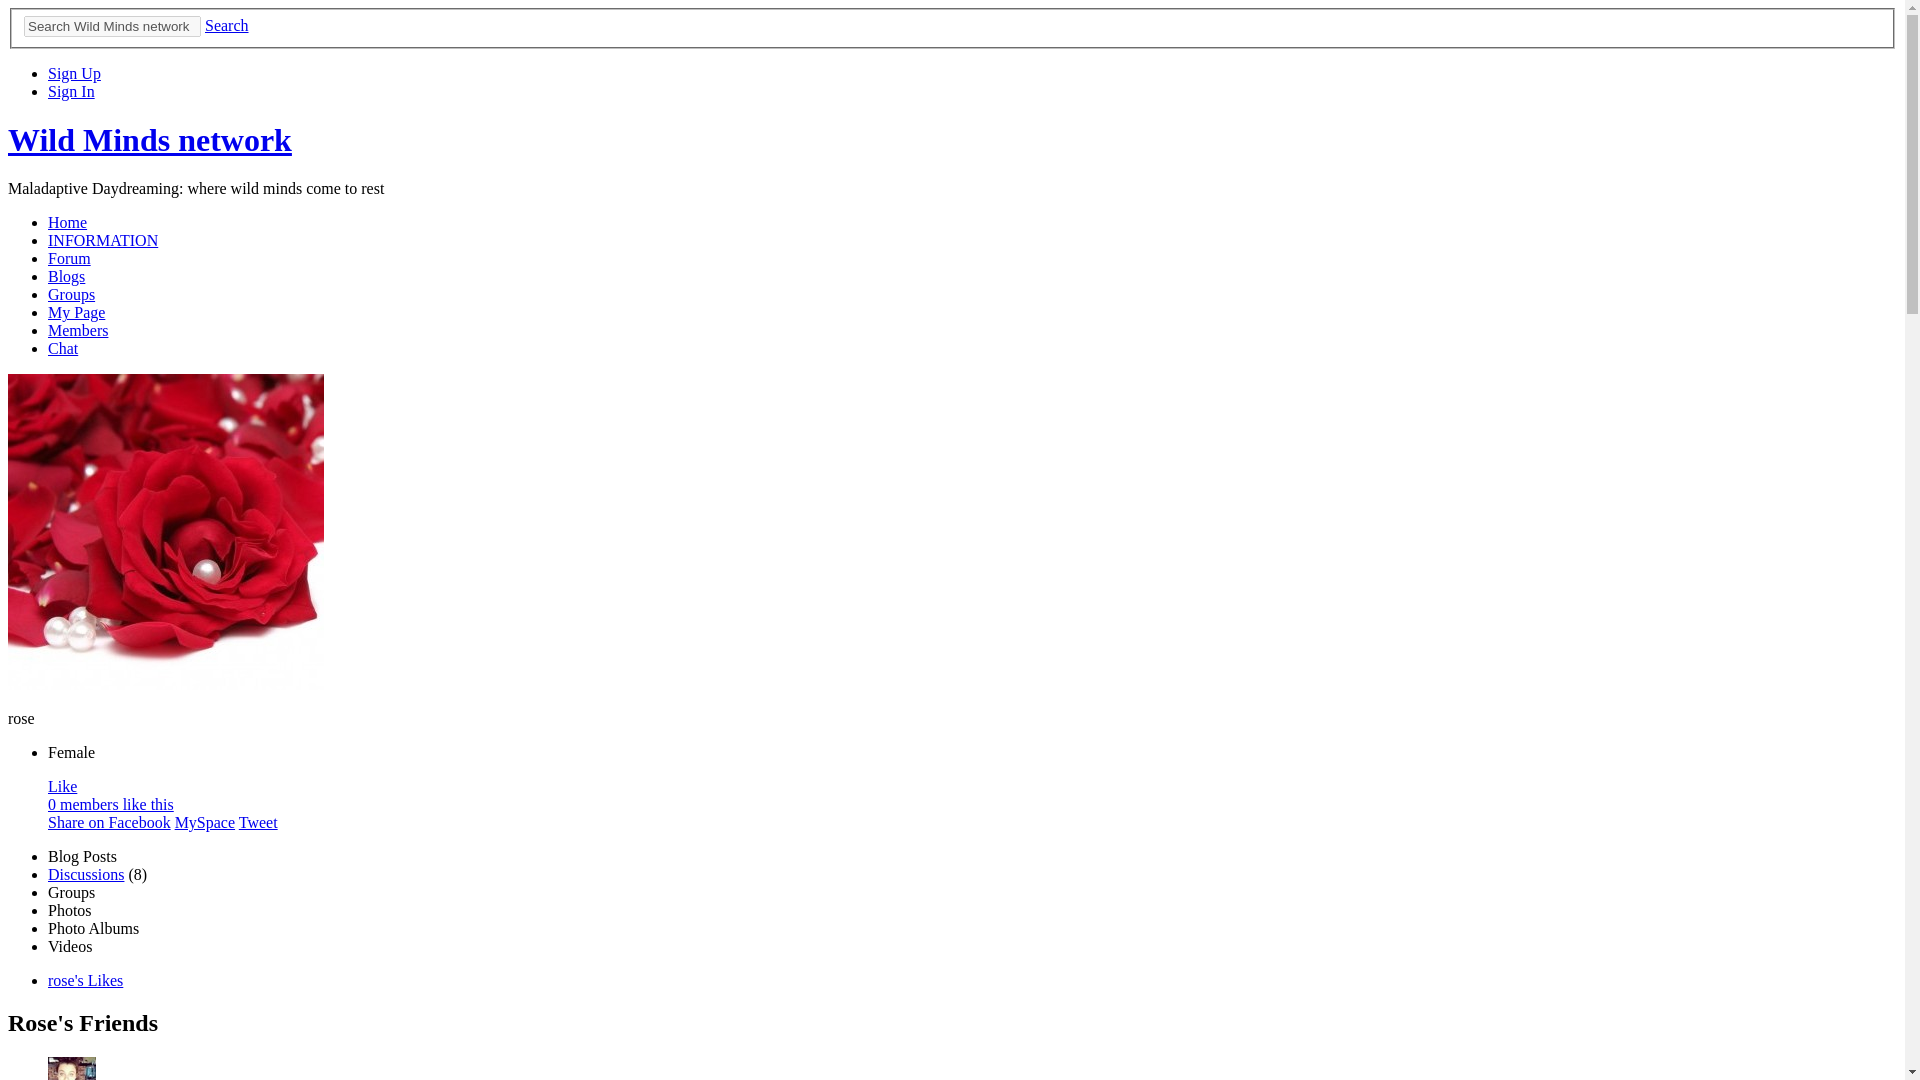  What do you see at coordinates (258, 822) in the screenshot?
I see `Tweet` at bounding box center [258, 822].